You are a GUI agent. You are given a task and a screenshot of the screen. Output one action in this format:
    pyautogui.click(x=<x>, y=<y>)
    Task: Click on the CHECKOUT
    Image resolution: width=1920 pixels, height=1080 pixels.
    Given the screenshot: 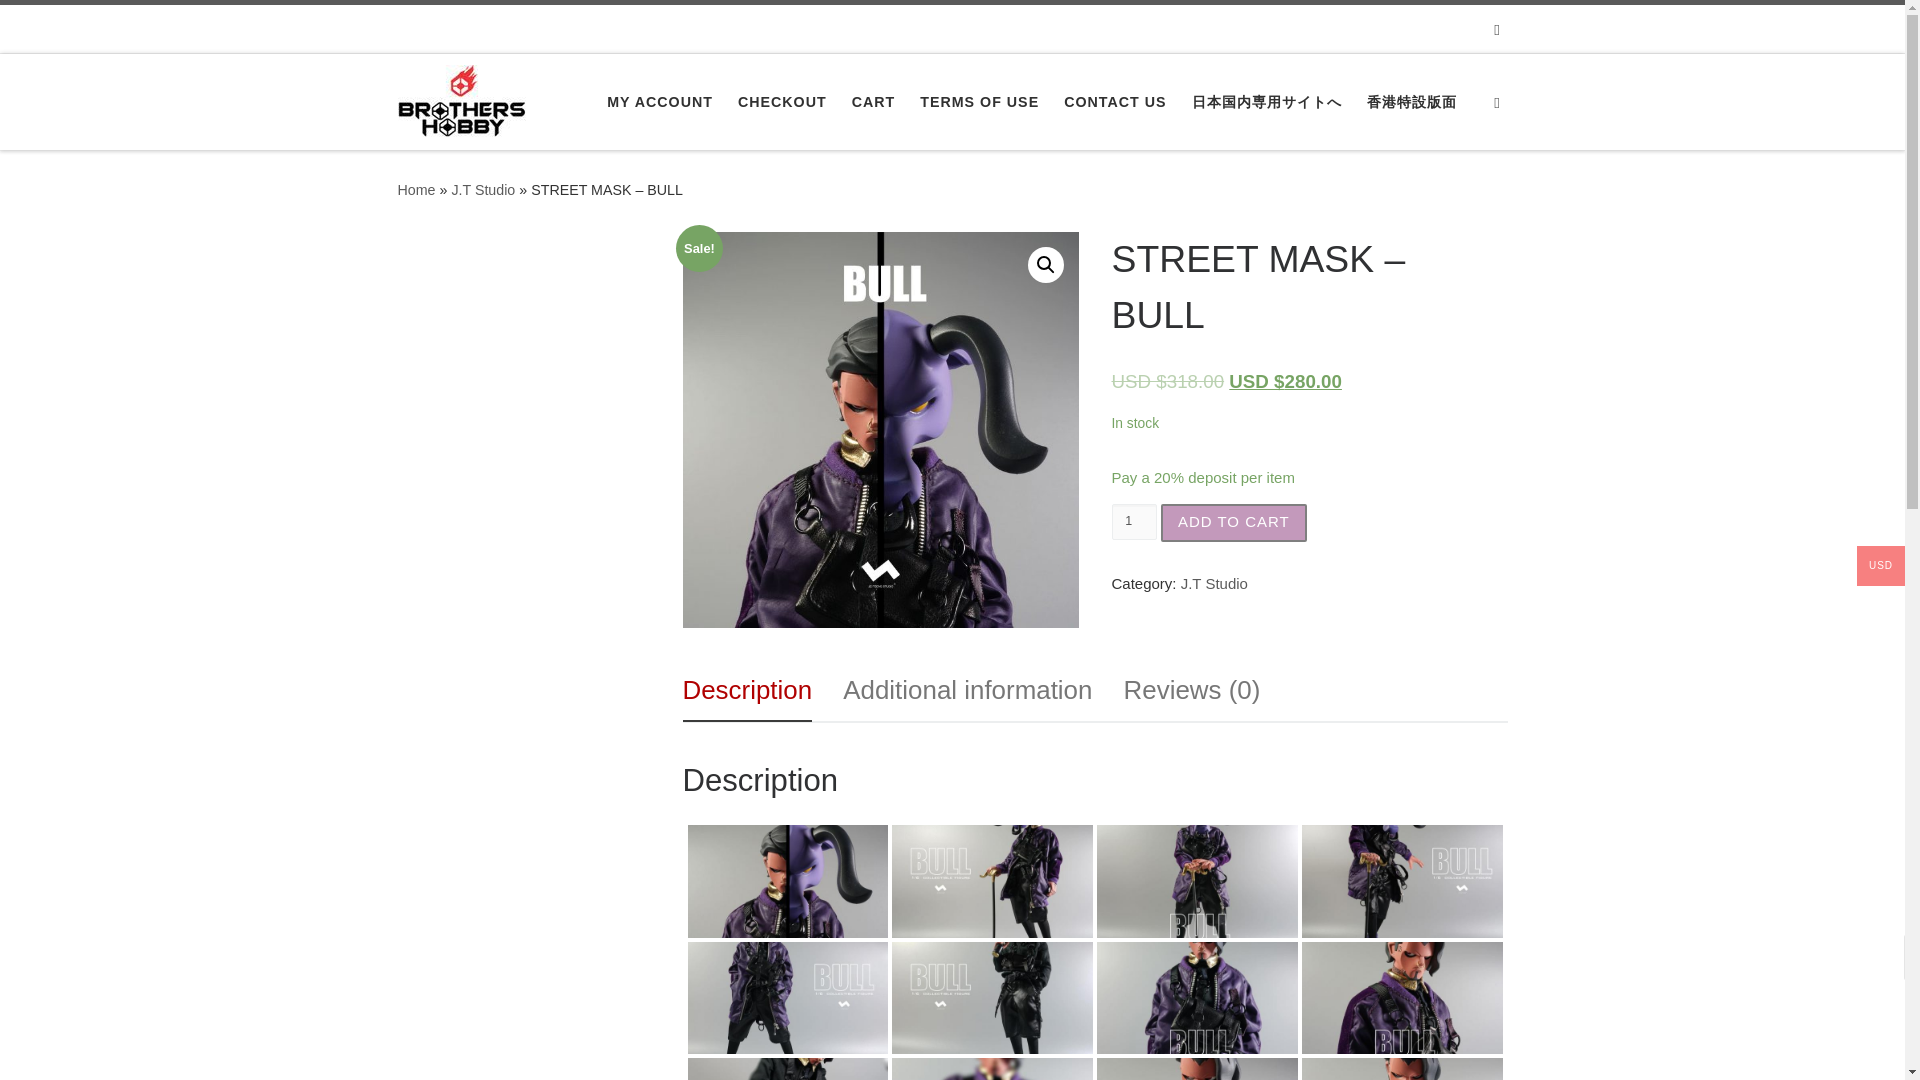 What is the action you would take?
    pyautogui.click(x=782, y=102)
    